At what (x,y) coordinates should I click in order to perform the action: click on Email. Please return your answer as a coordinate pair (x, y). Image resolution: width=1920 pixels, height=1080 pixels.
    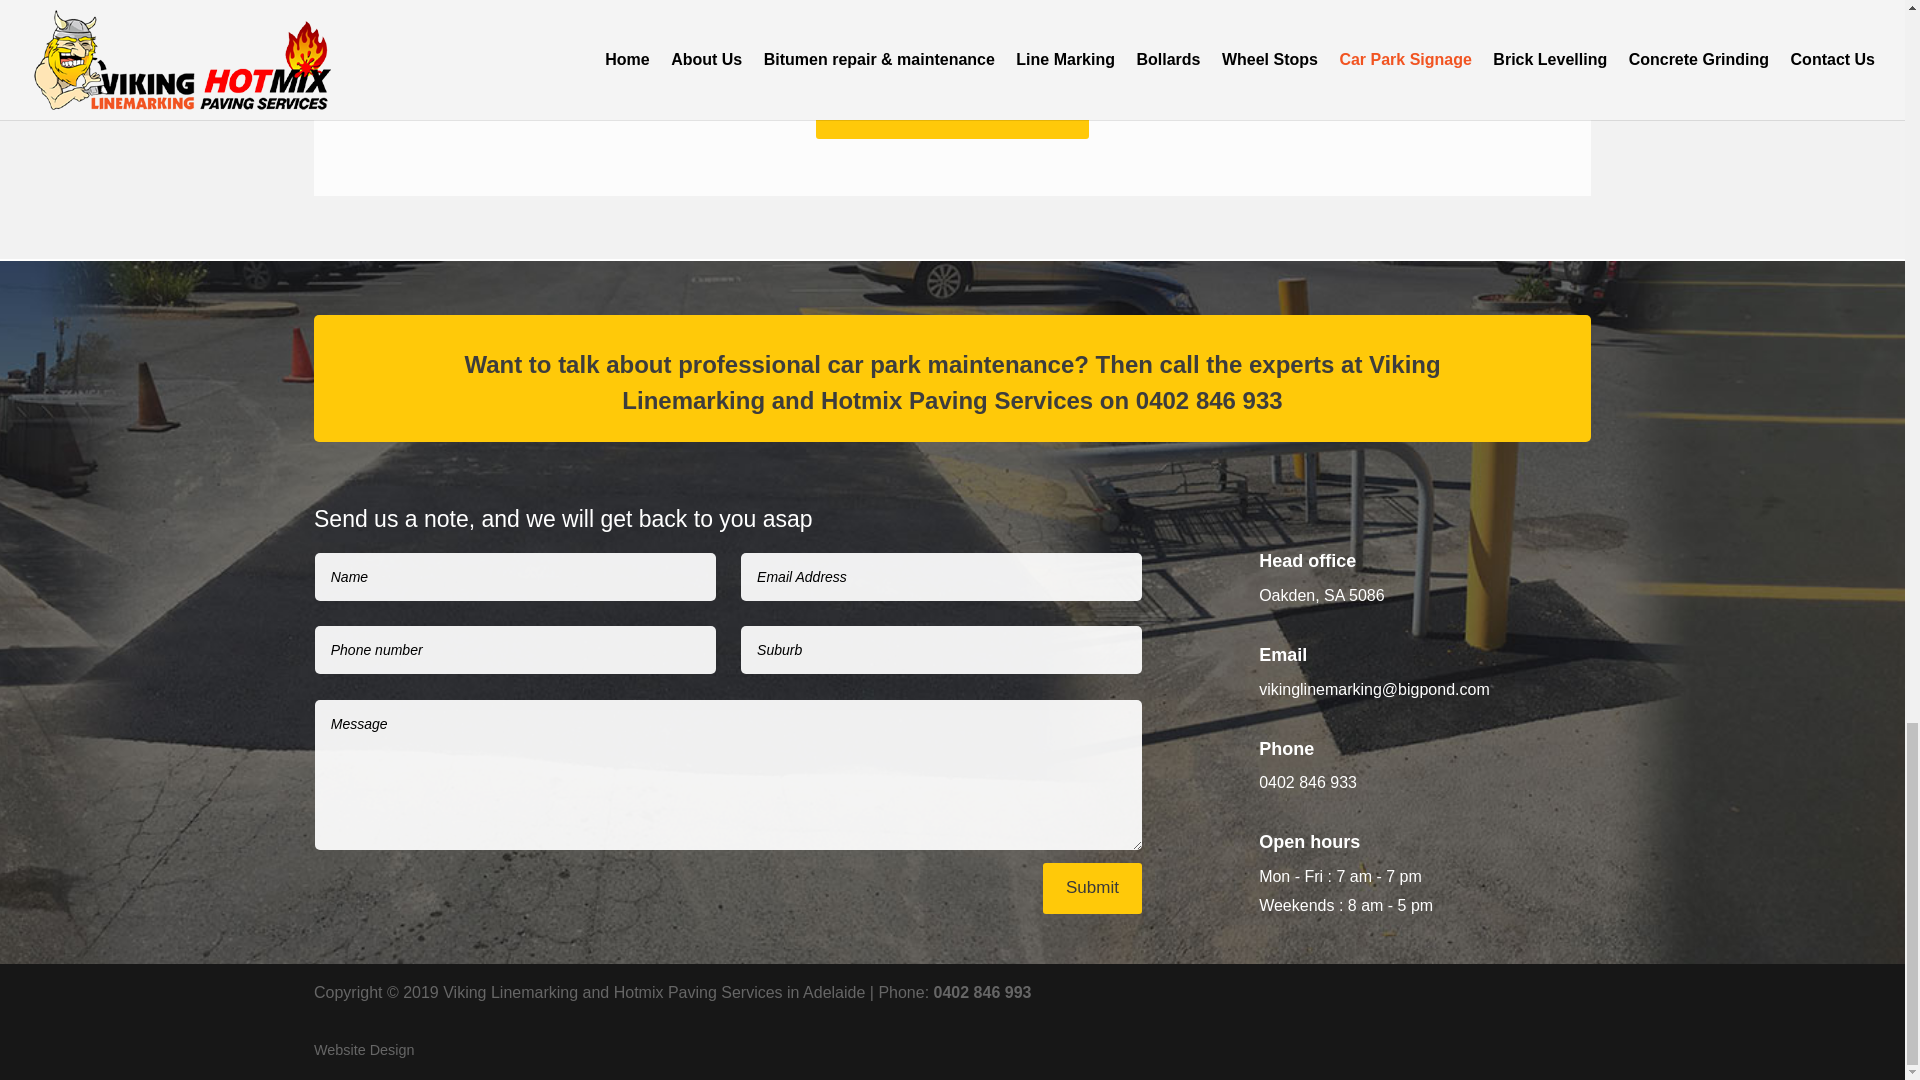
    Looking at the image, I should click on (1283, 654).